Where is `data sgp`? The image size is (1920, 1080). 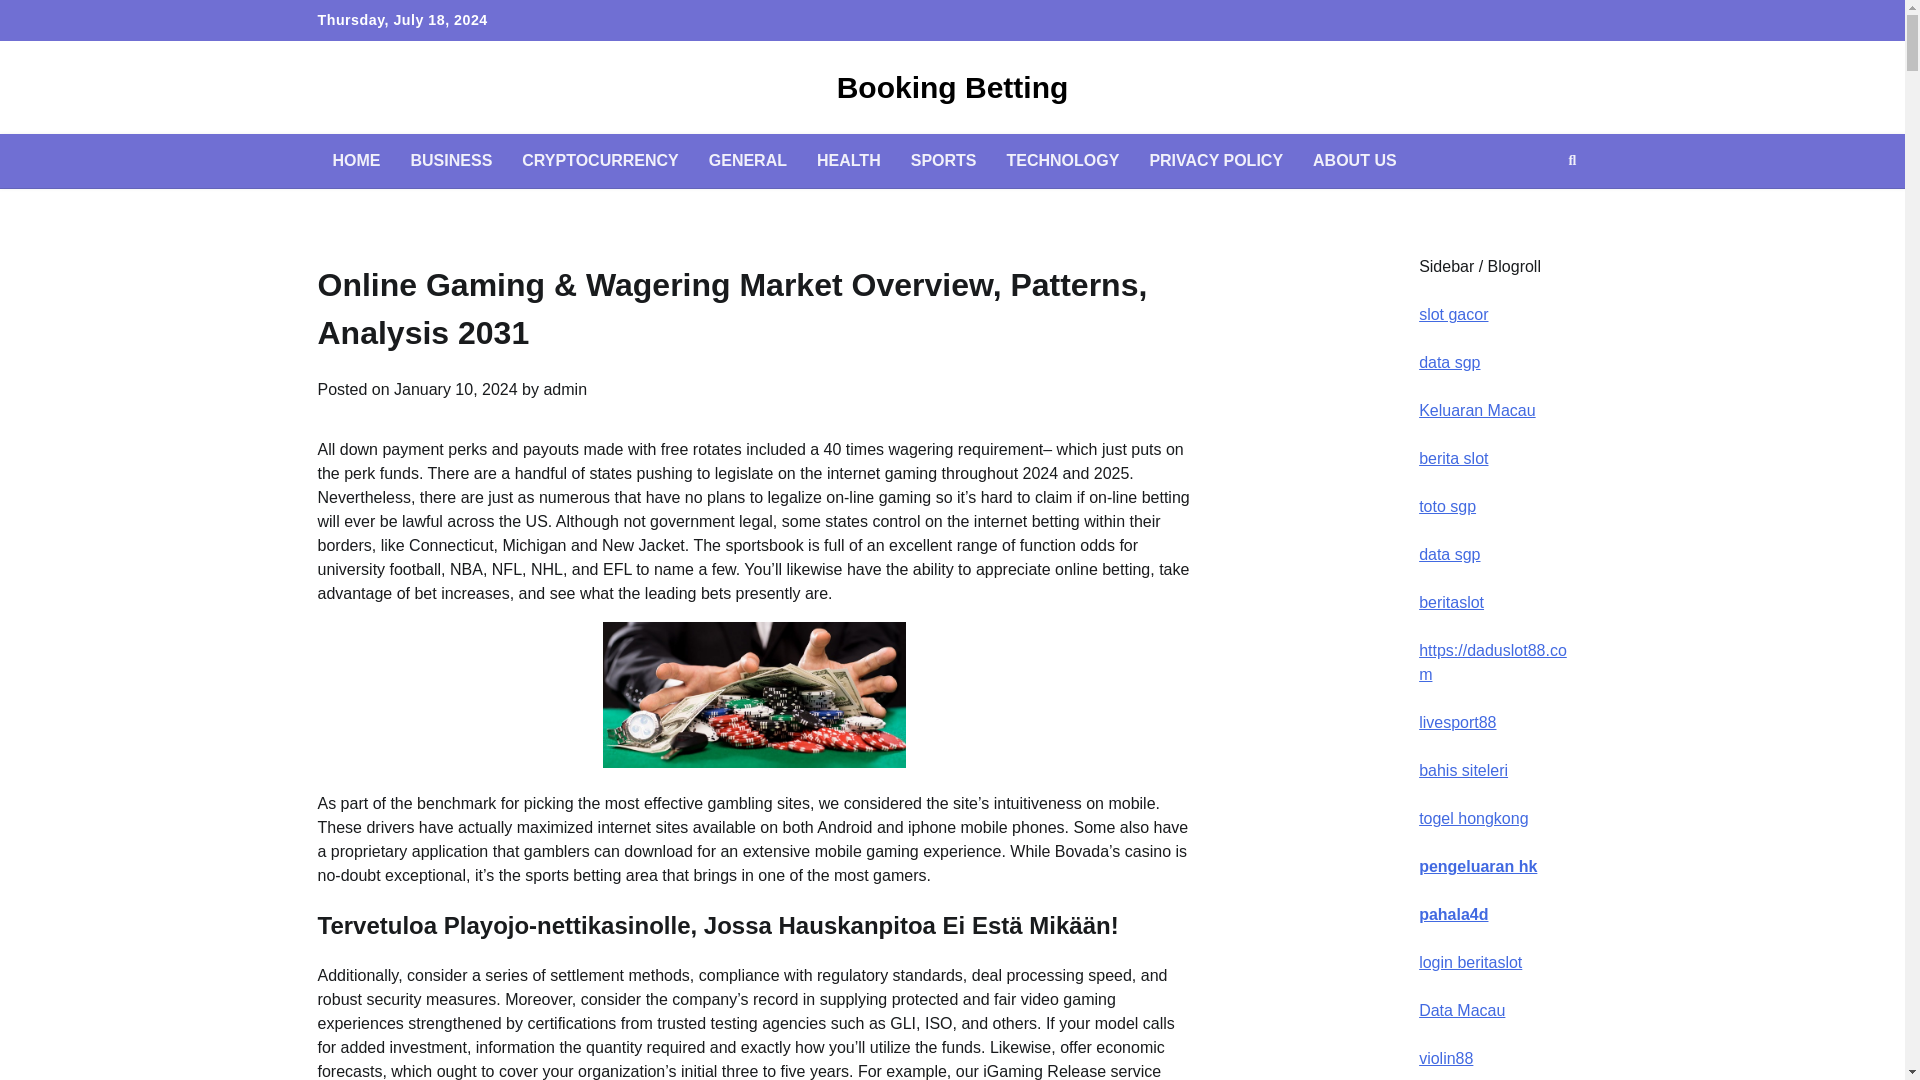
data sgp is located at coordinates (1449, 554).